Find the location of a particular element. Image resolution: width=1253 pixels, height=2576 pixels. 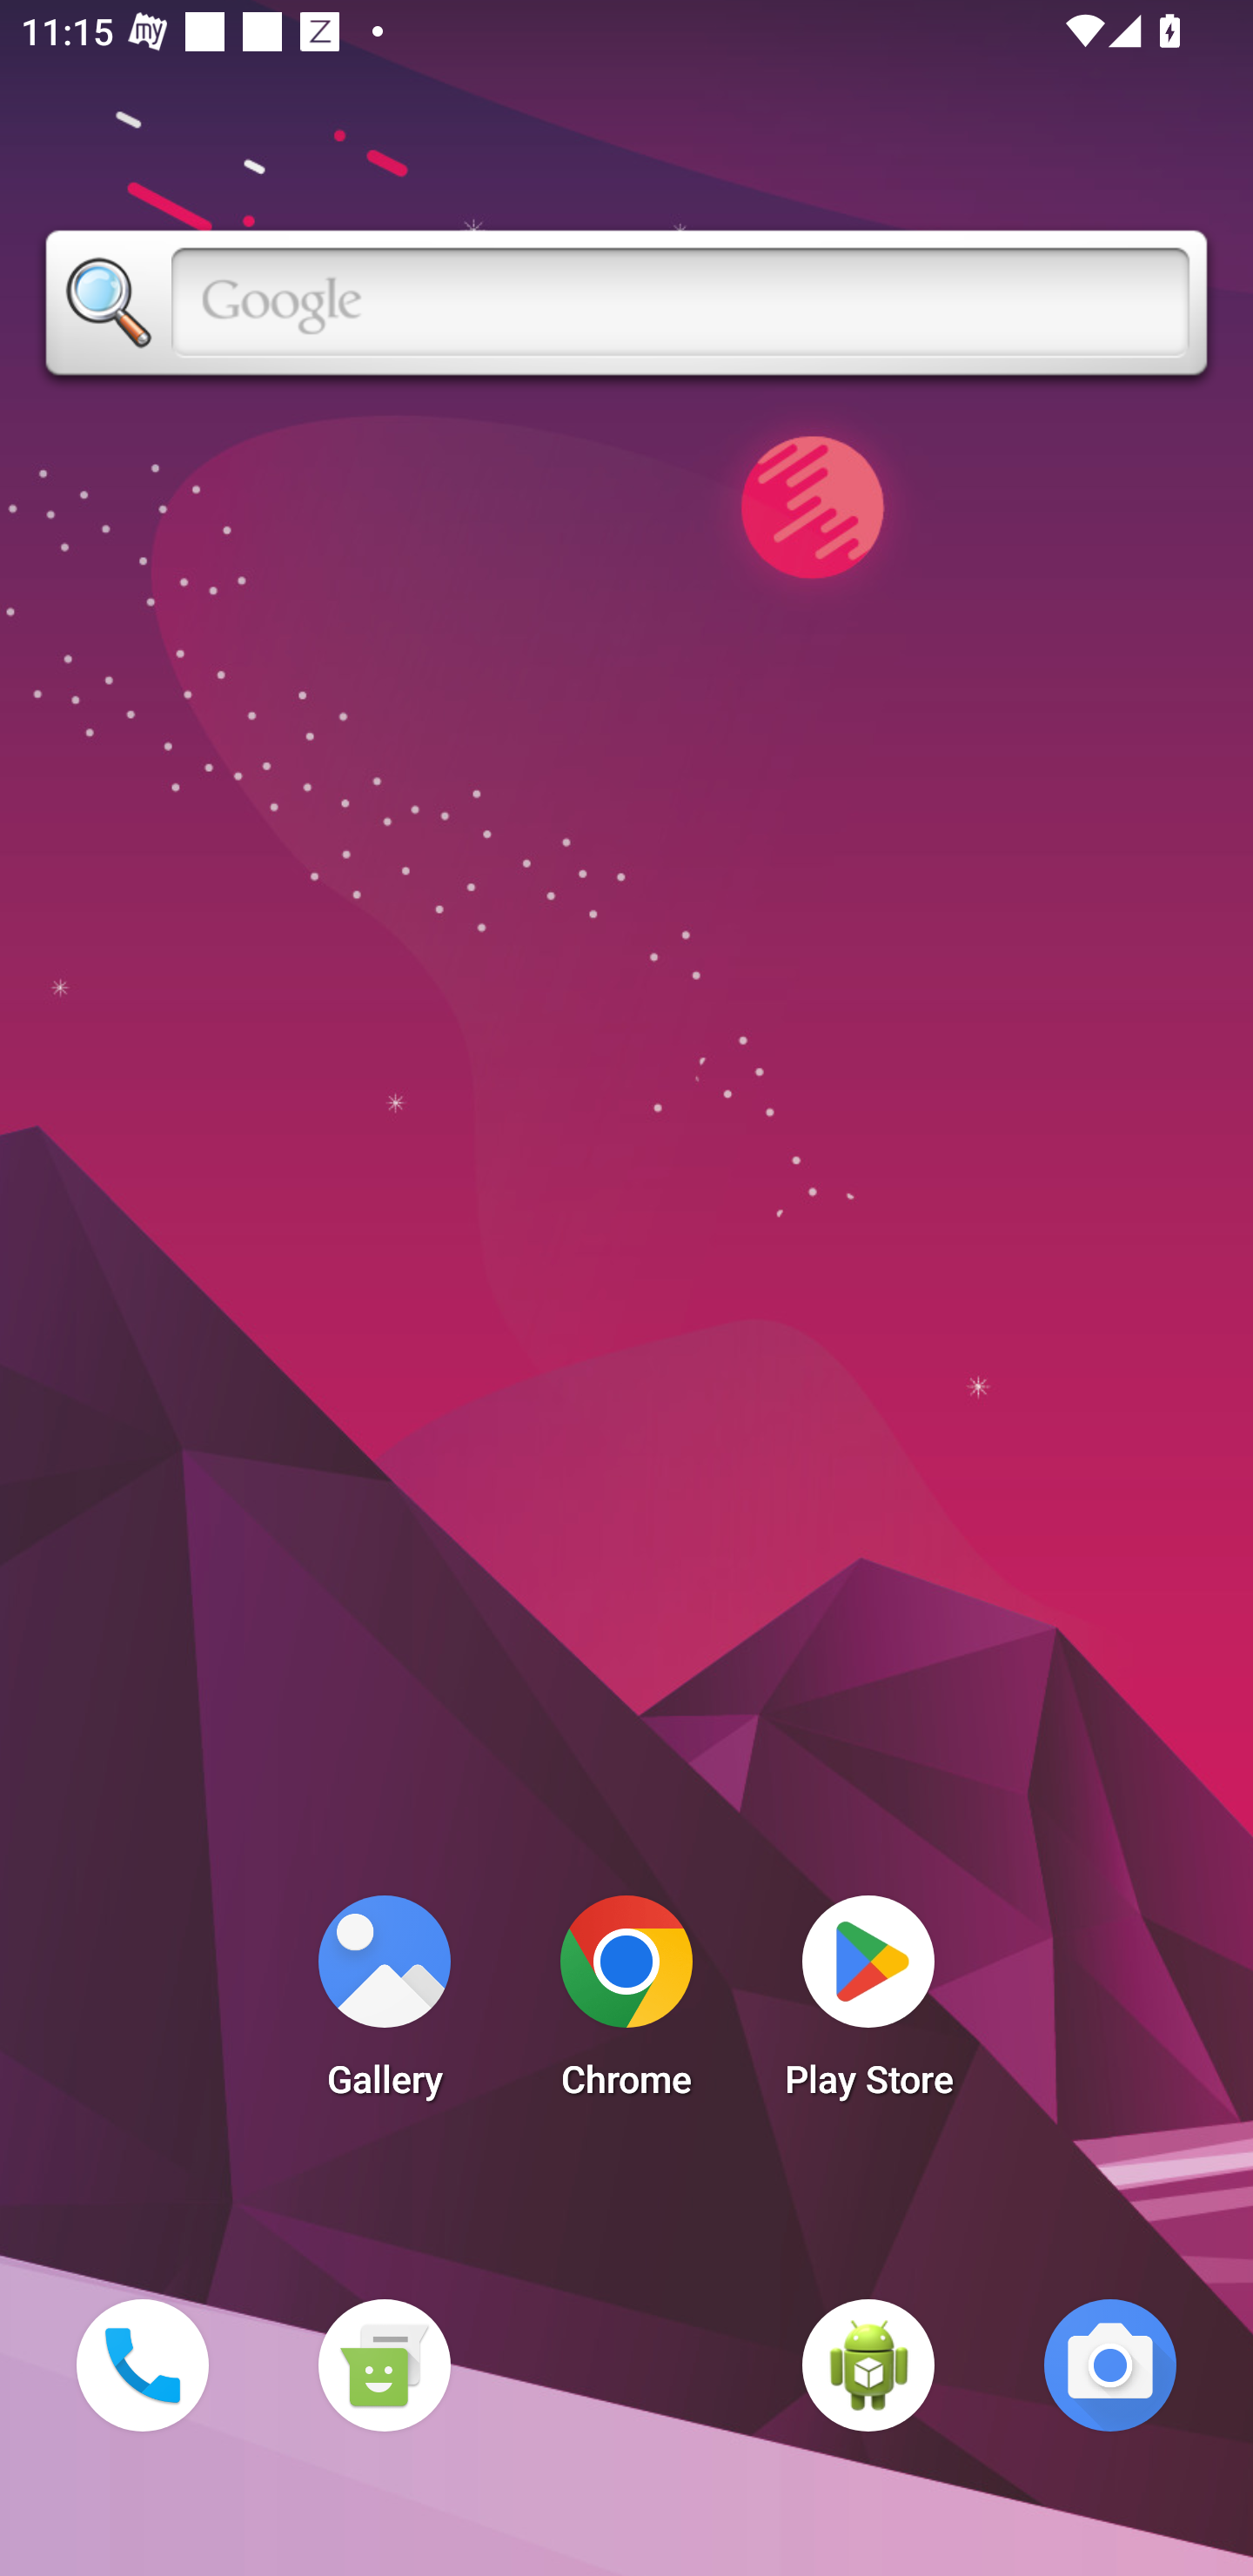

Chrome is located at coordinates (626, 2005).